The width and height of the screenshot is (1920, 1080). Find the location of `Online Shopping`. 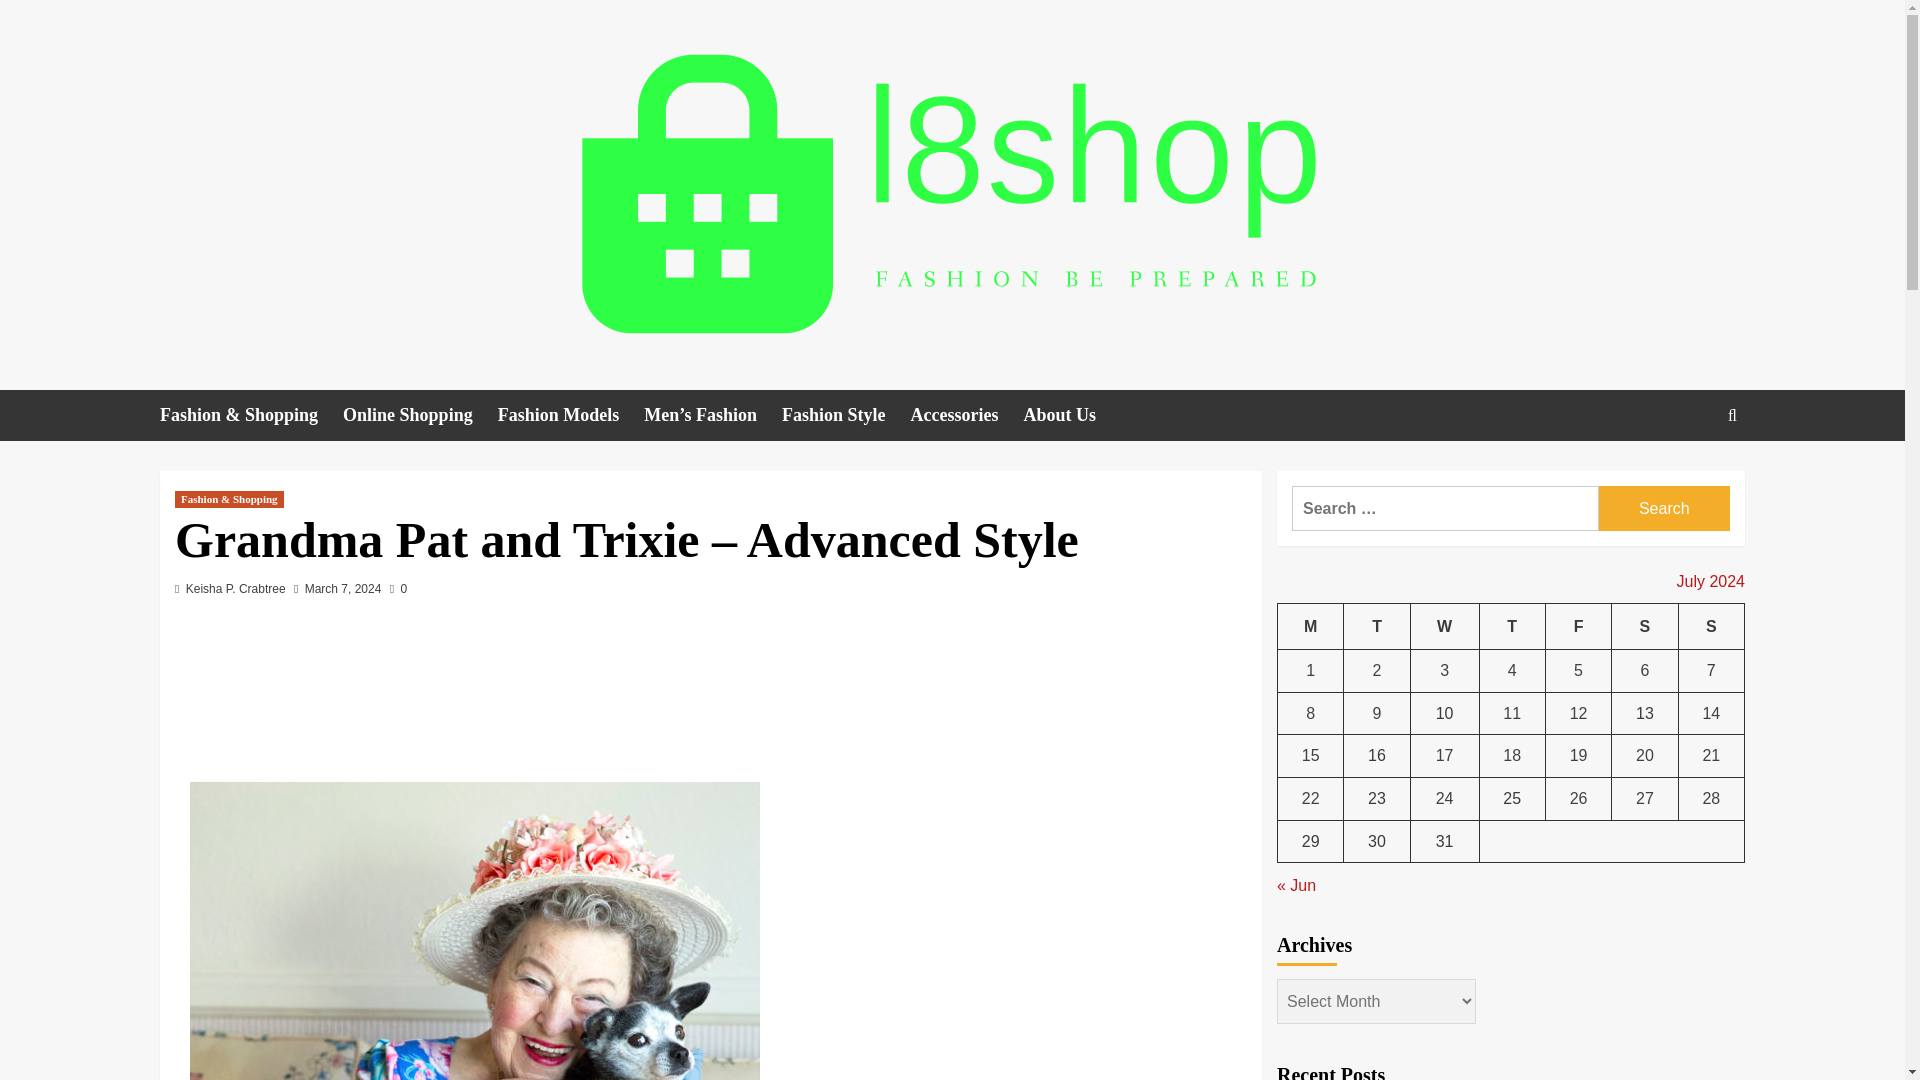

Online Shopping is located at coordinates (420, 414).